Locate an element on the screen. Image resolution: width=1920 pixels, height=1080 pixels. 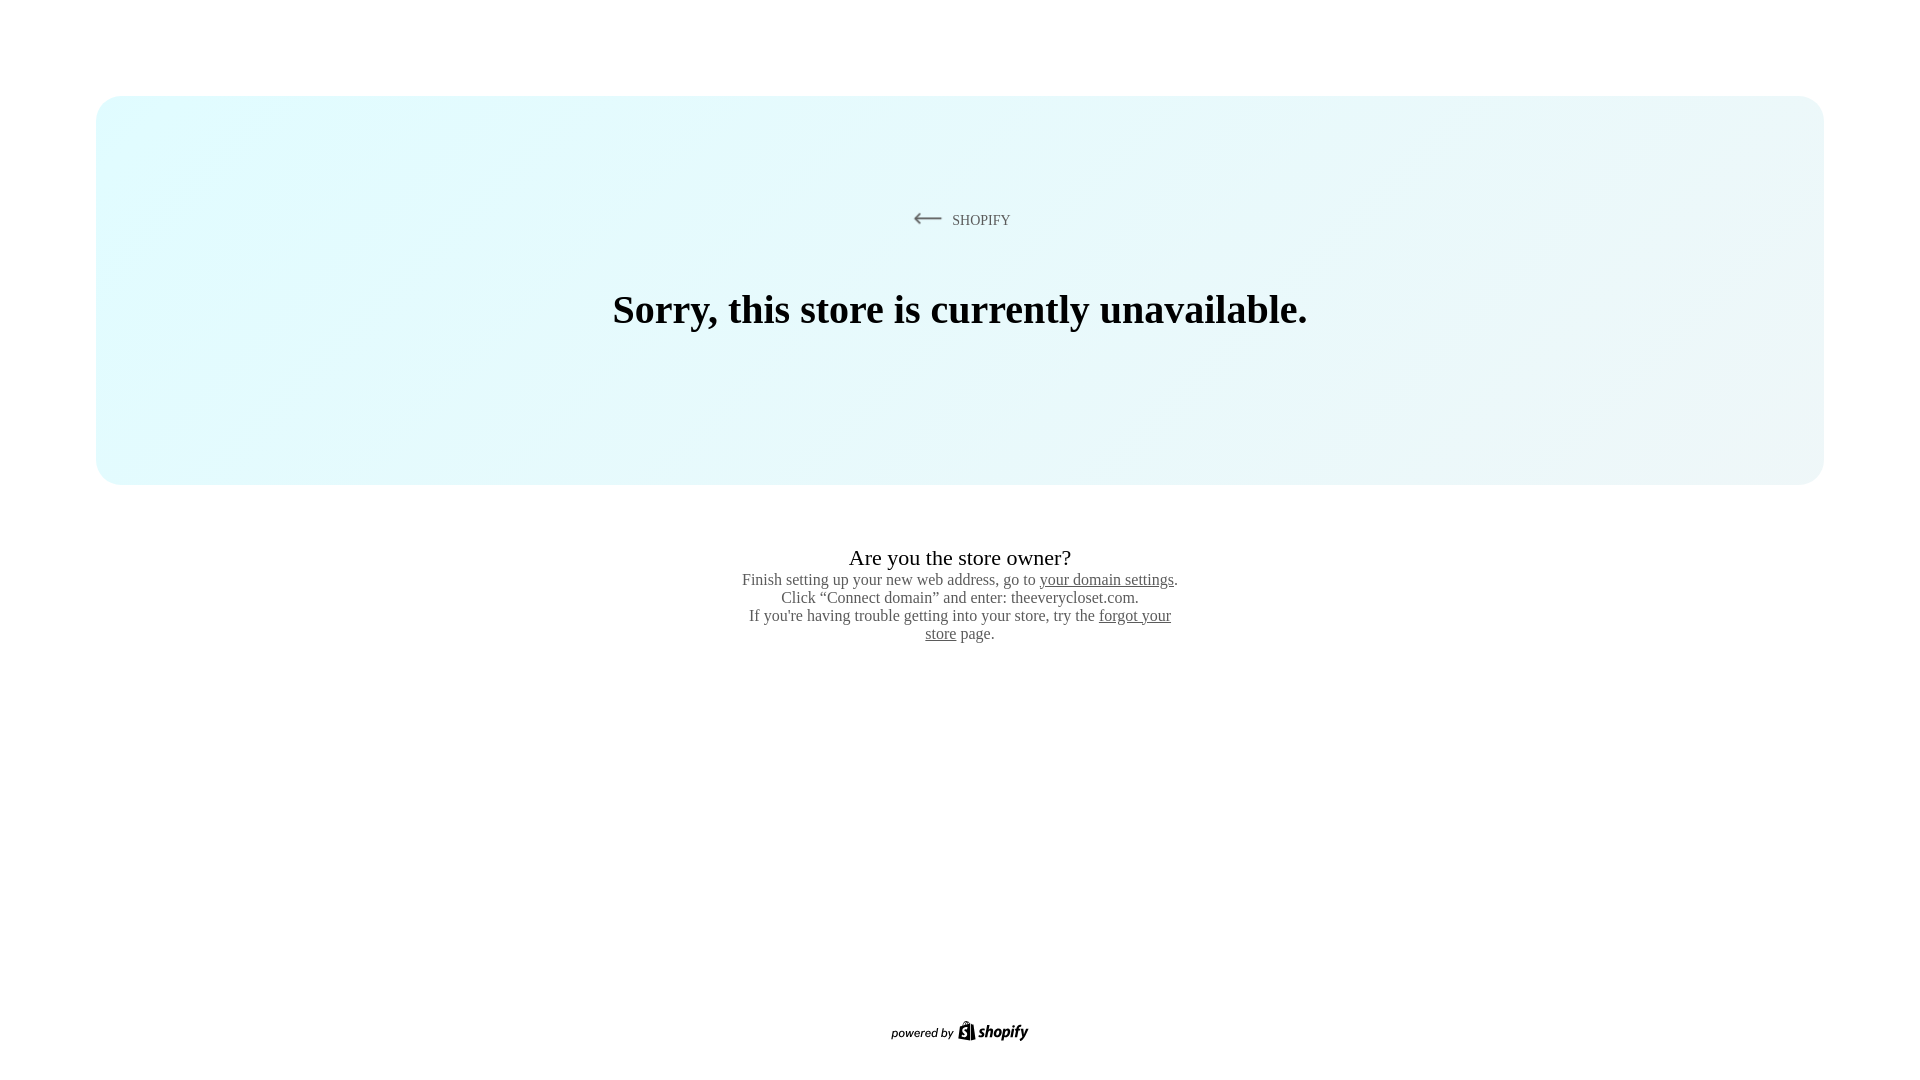
forgot your store is located at coordinates (1048, 624).